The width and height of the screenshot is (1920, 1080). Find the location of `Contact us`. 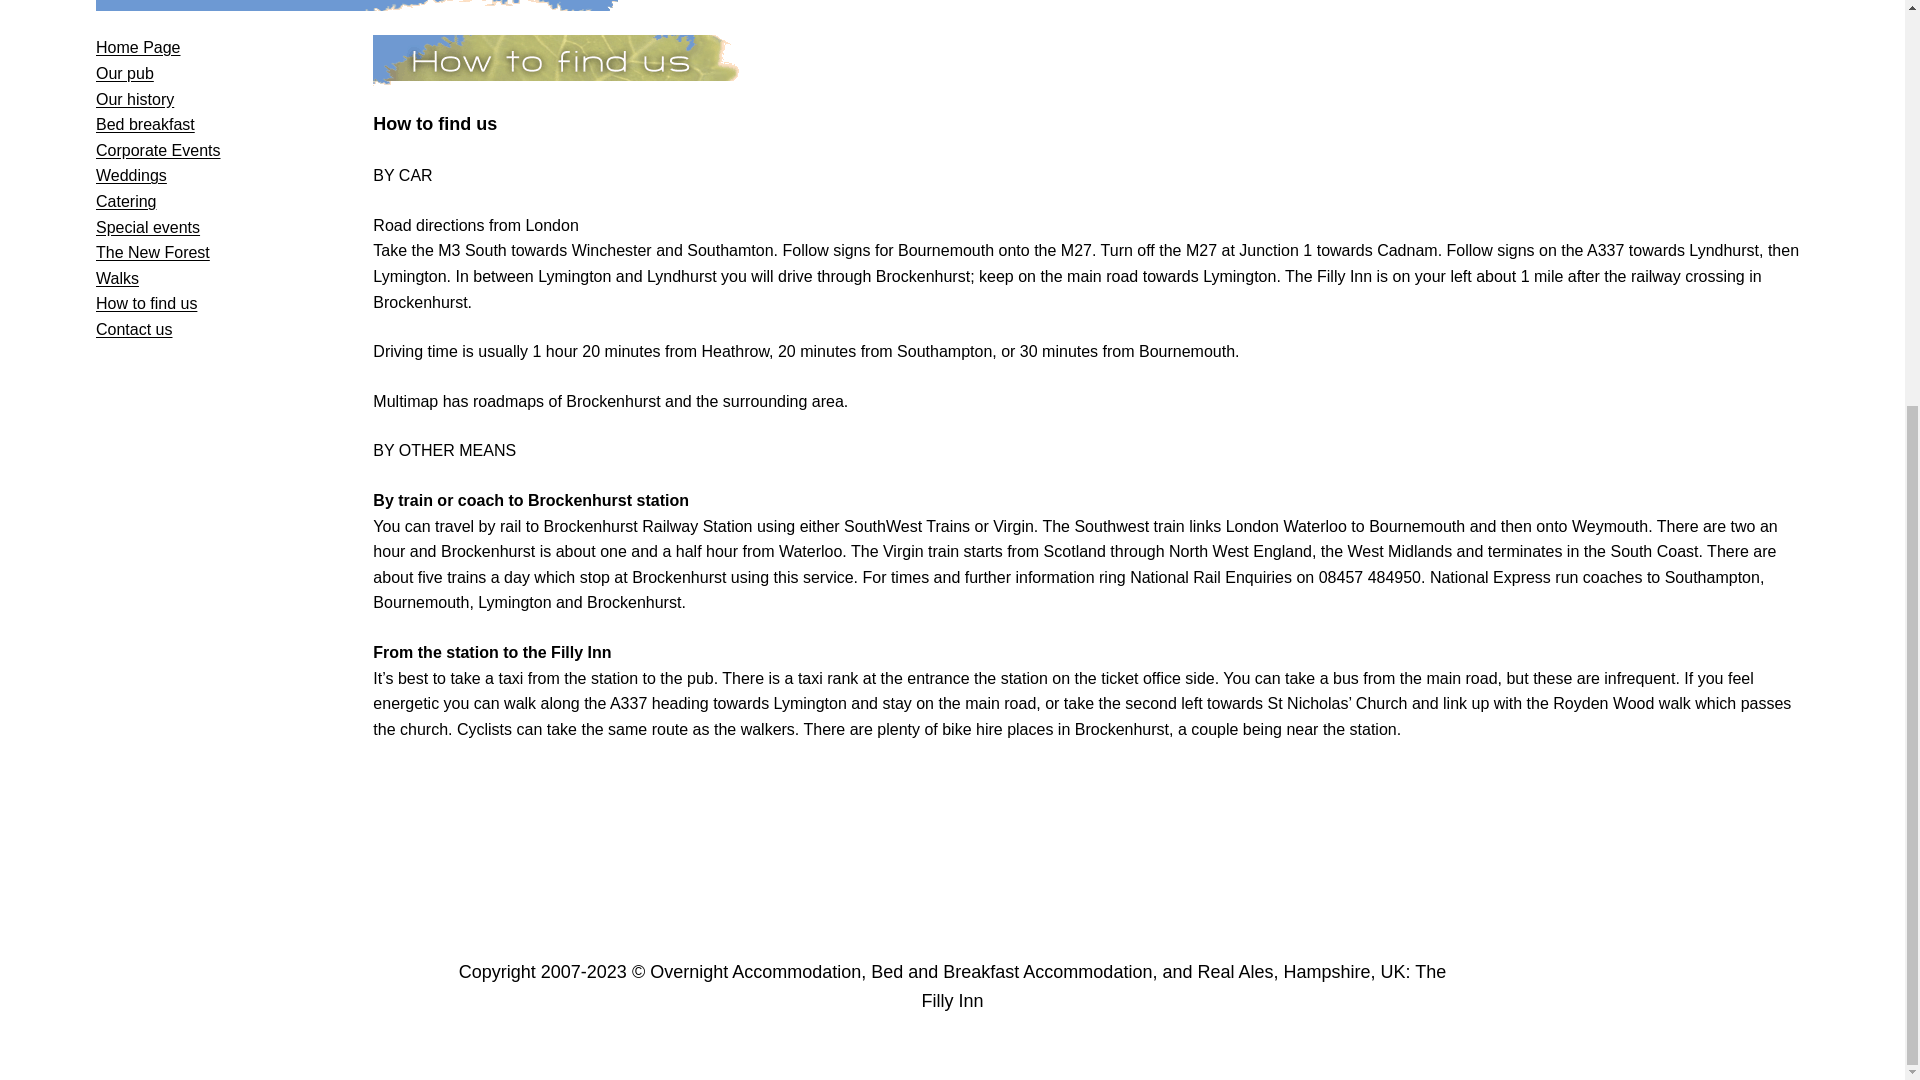

Contact us is located at coordinates (134, 329).